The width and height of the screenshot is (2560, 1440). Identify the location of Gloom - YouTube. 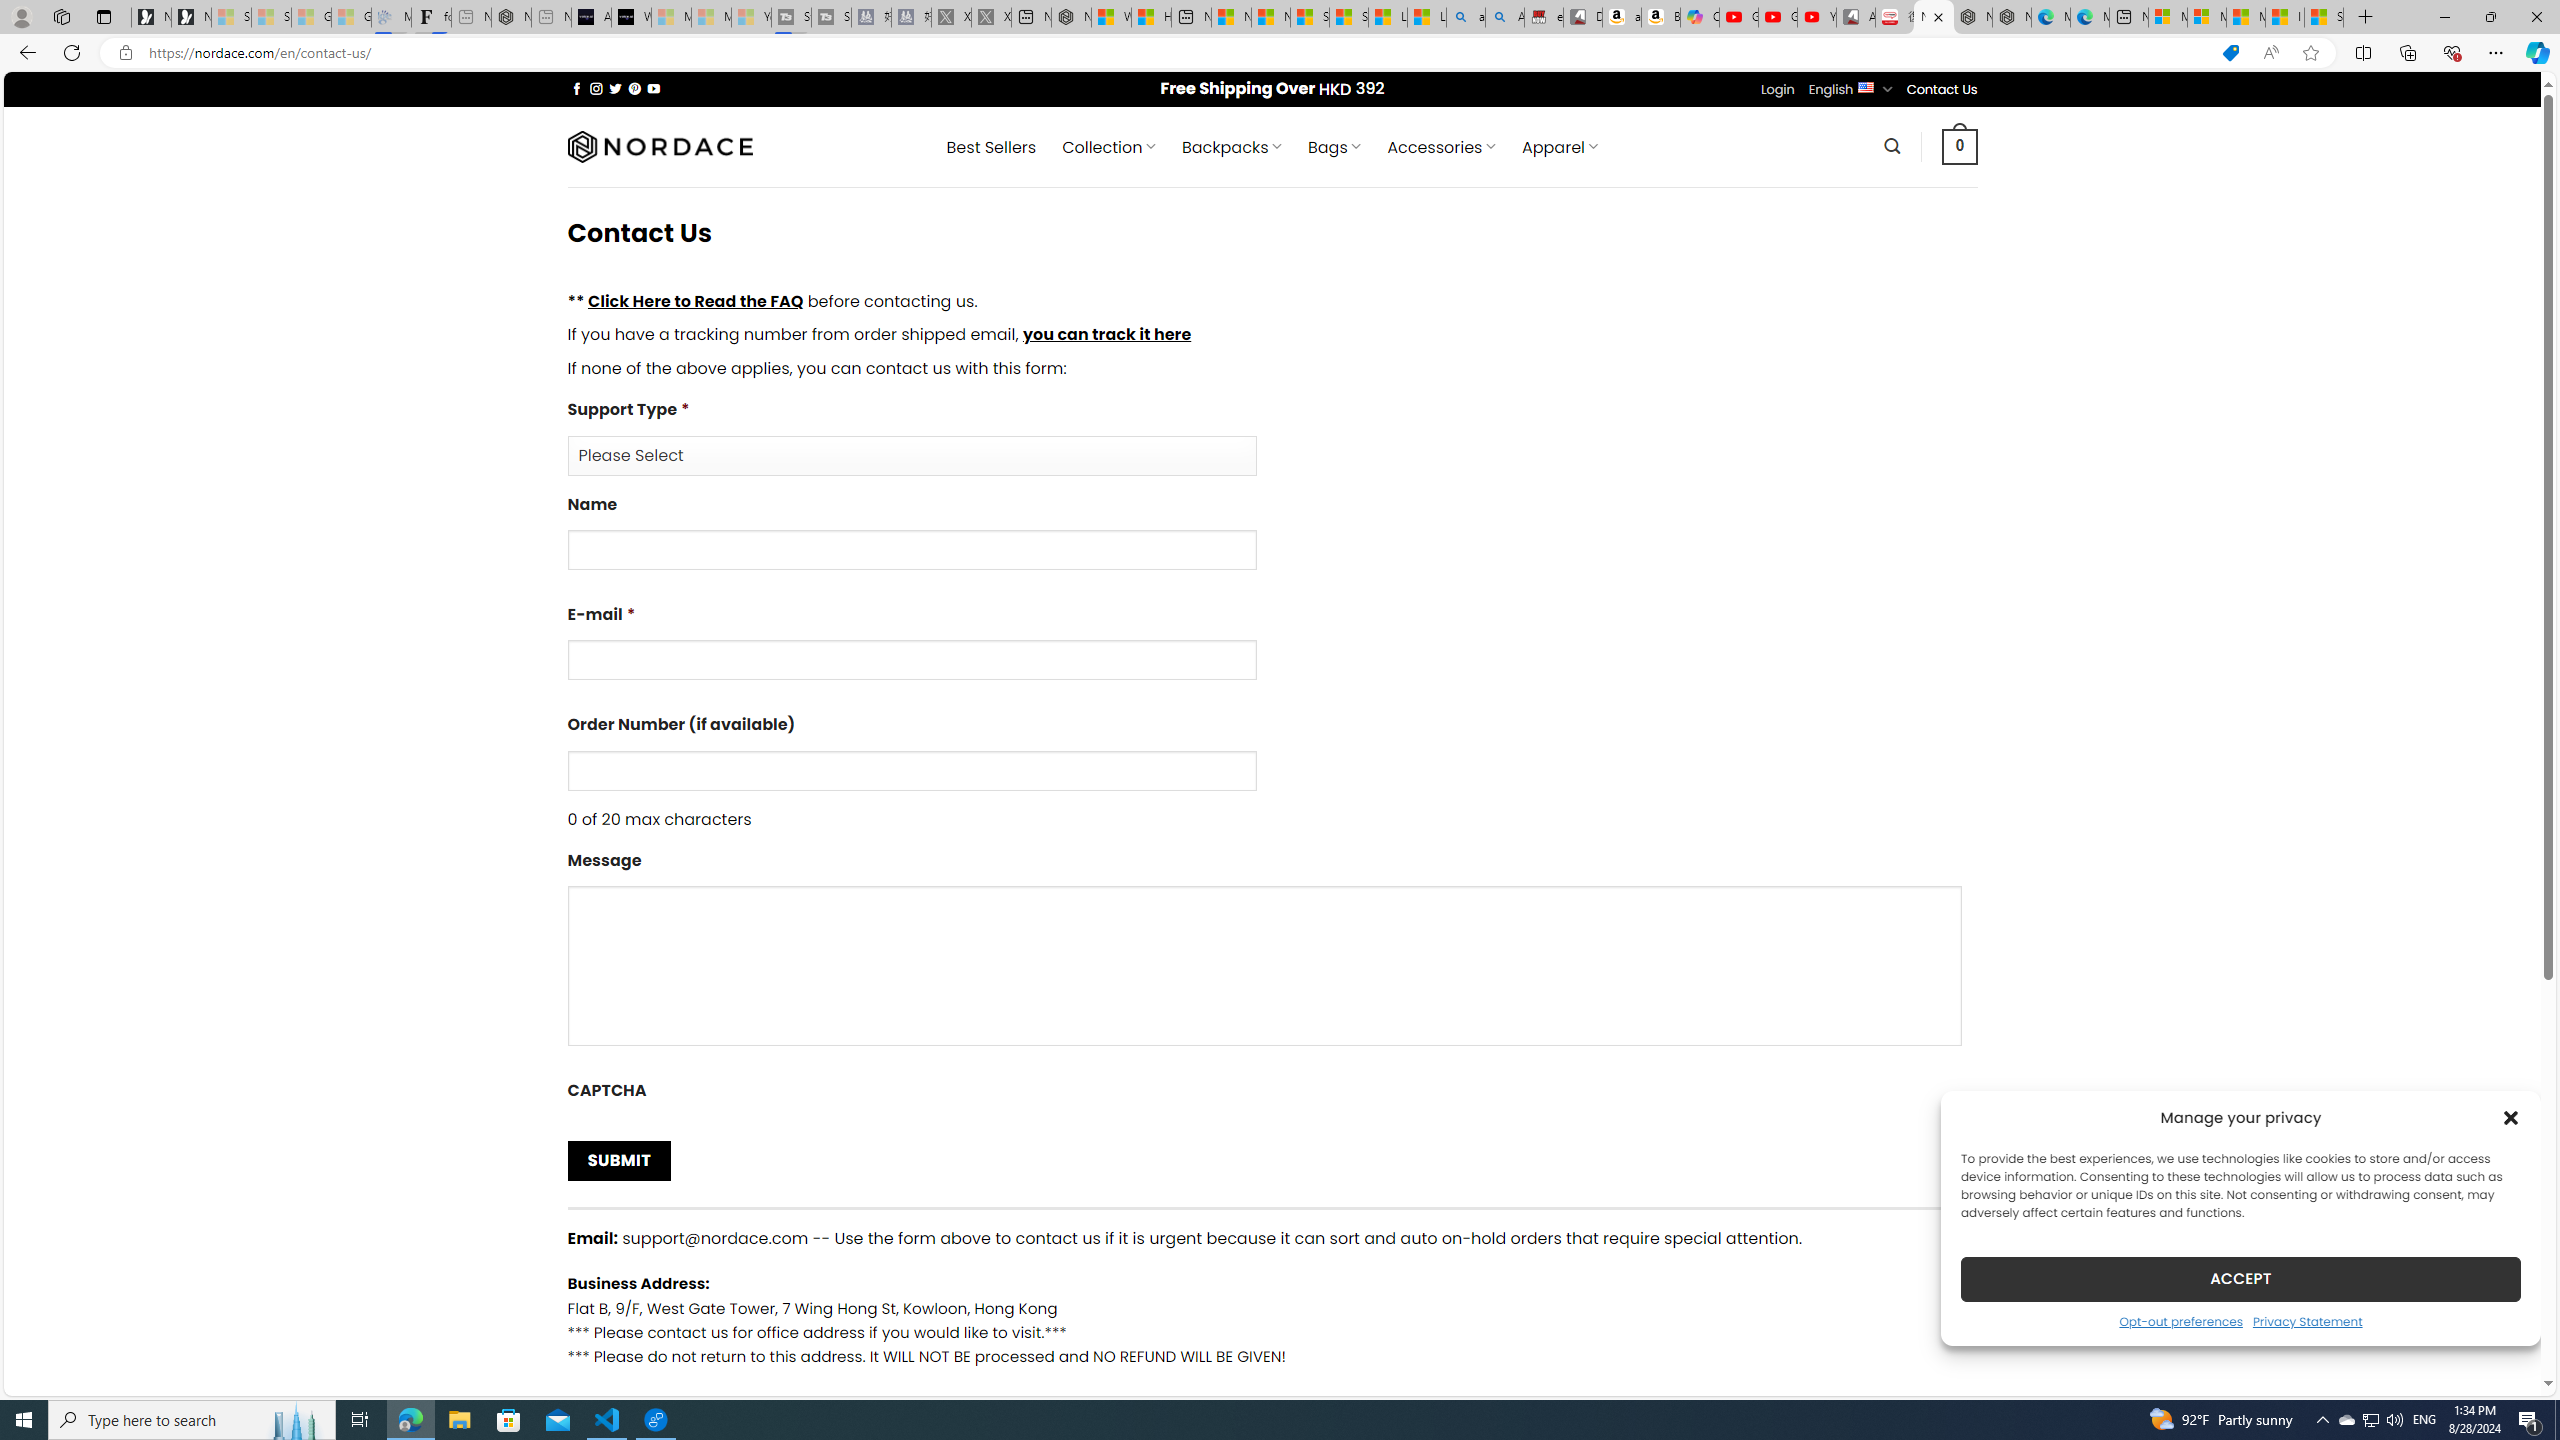
(1778, 17).